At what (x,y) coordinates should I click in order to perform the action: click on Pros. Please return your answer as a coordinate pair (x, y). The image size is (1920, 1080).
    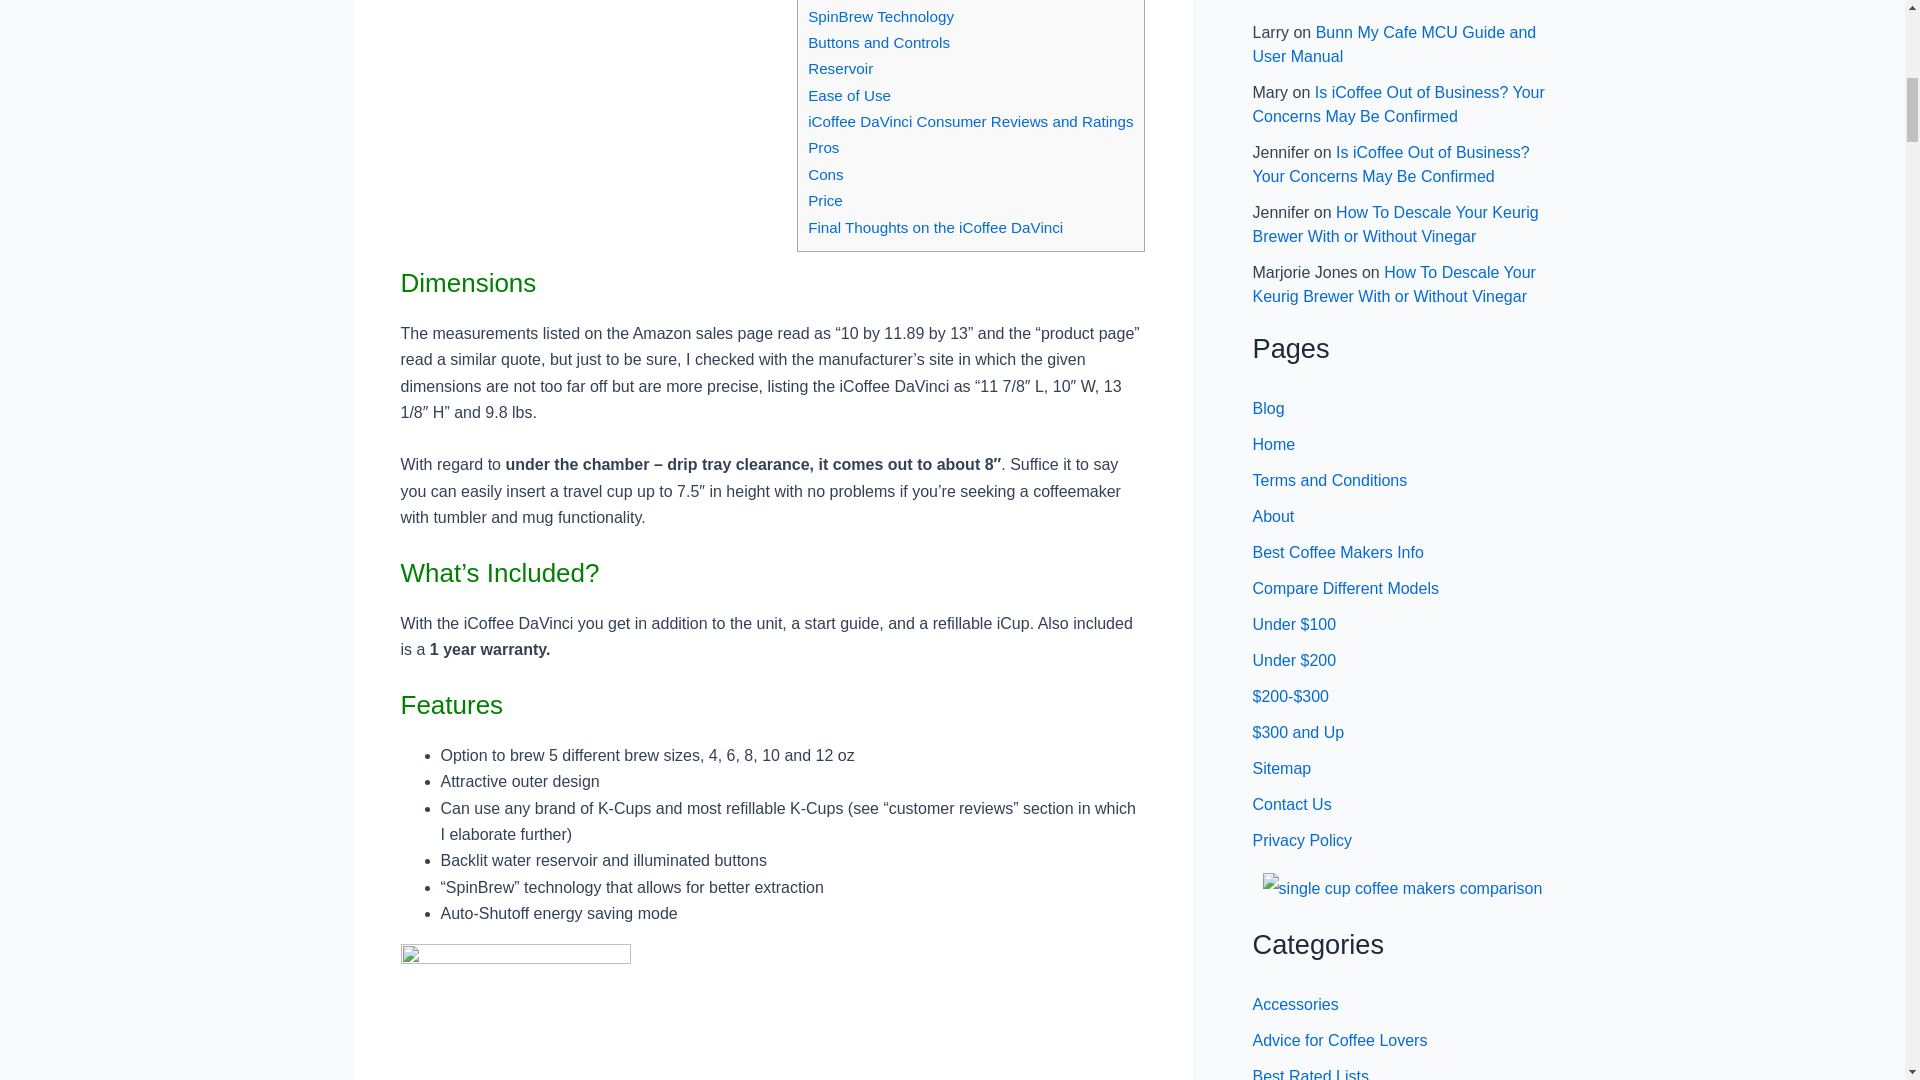
    Looking at the image, I should click on (824, 147).